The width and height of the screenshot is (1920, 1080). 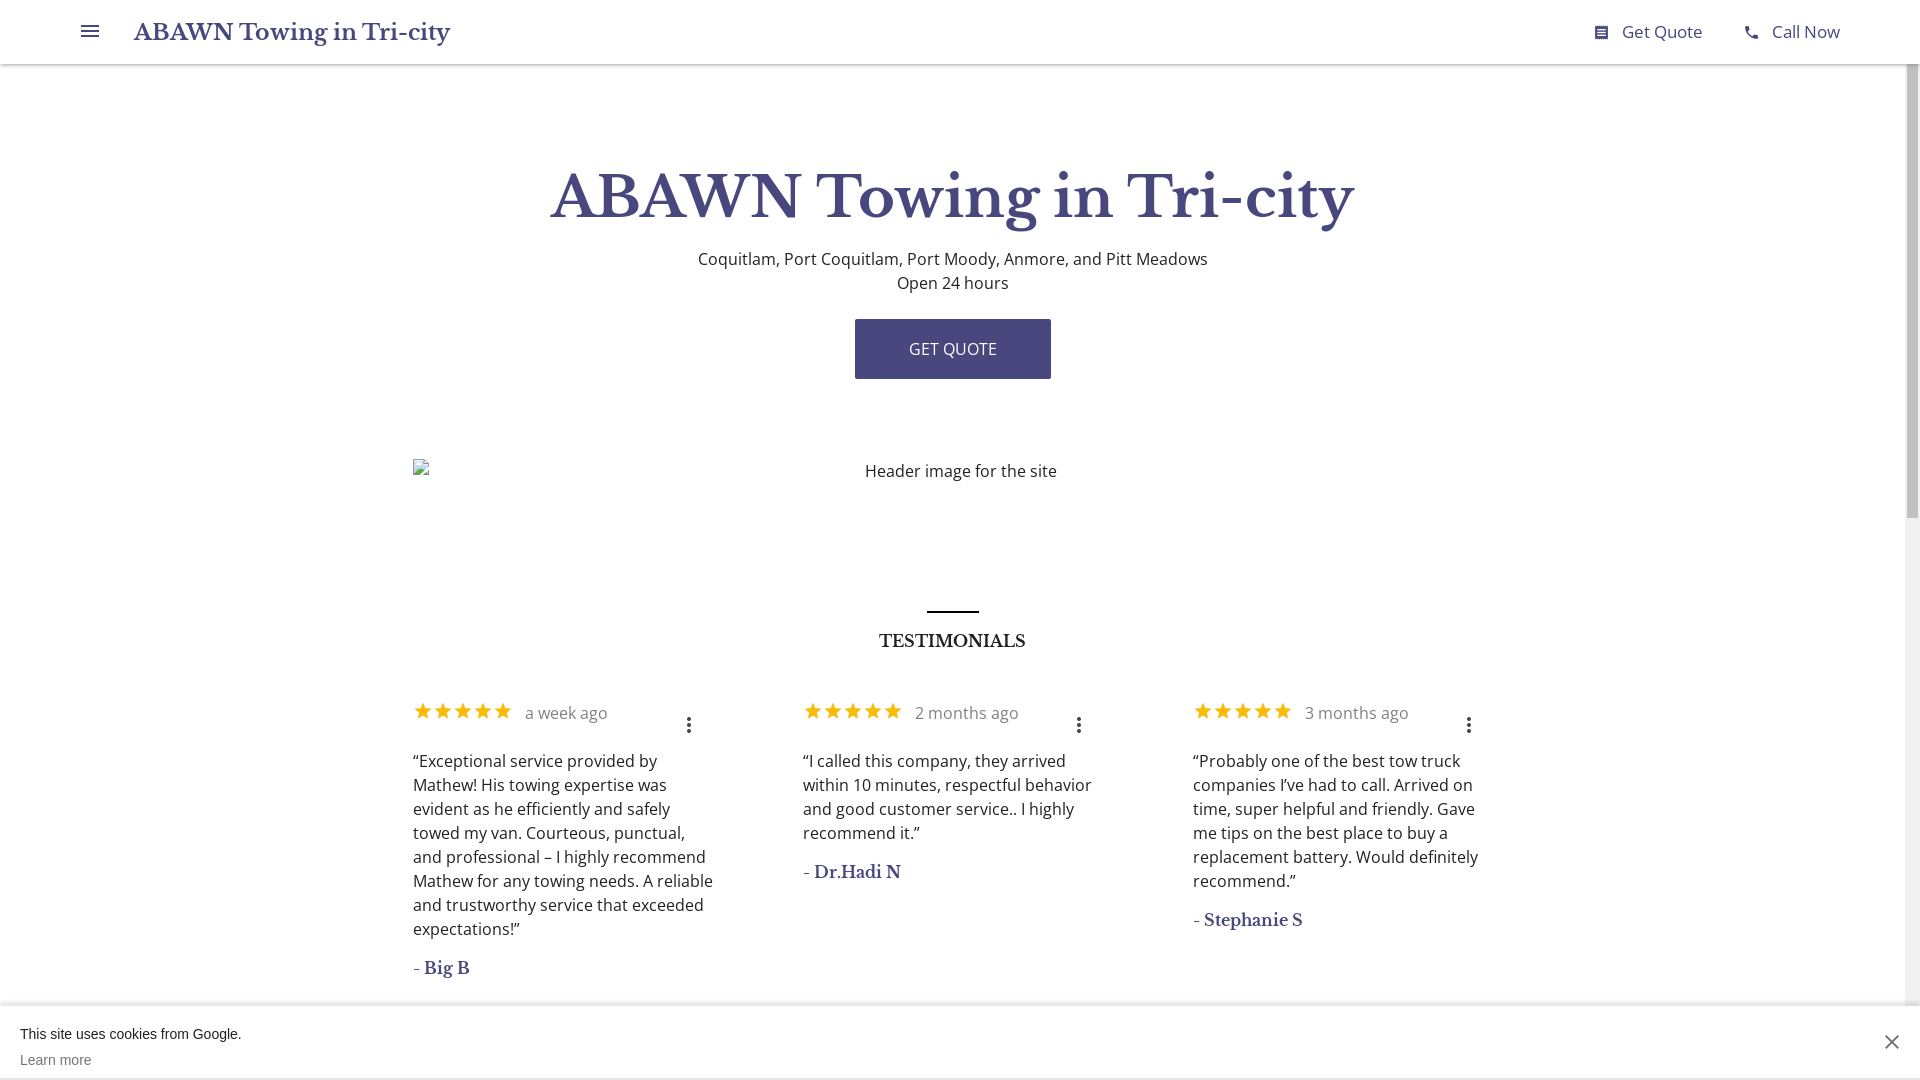 What do you see at coordinates (131, 1060) in the screenshot?
I see `Learn more` at bounding box center [131, 1060].